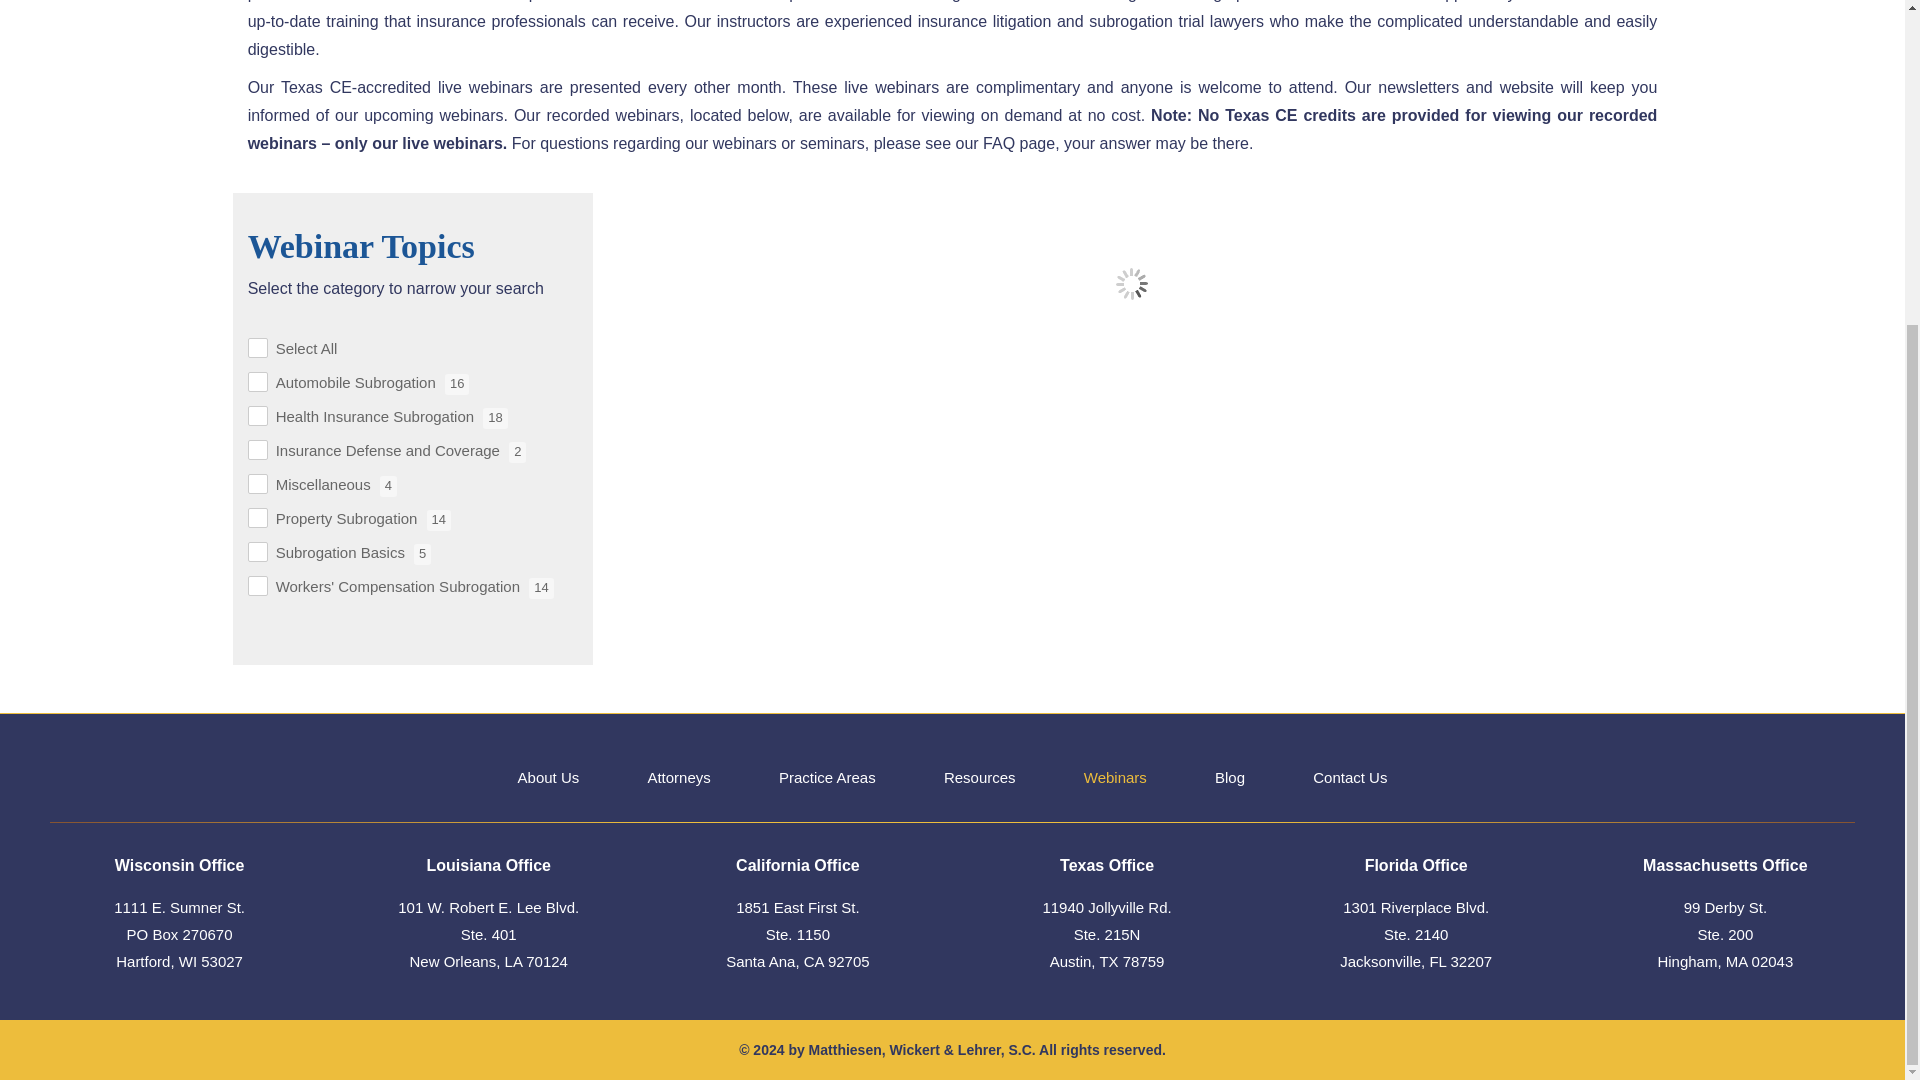 This screenshot has width=1920, height=1080. I want to click on 5 results for Subrogation Basics, so click(422, 554).